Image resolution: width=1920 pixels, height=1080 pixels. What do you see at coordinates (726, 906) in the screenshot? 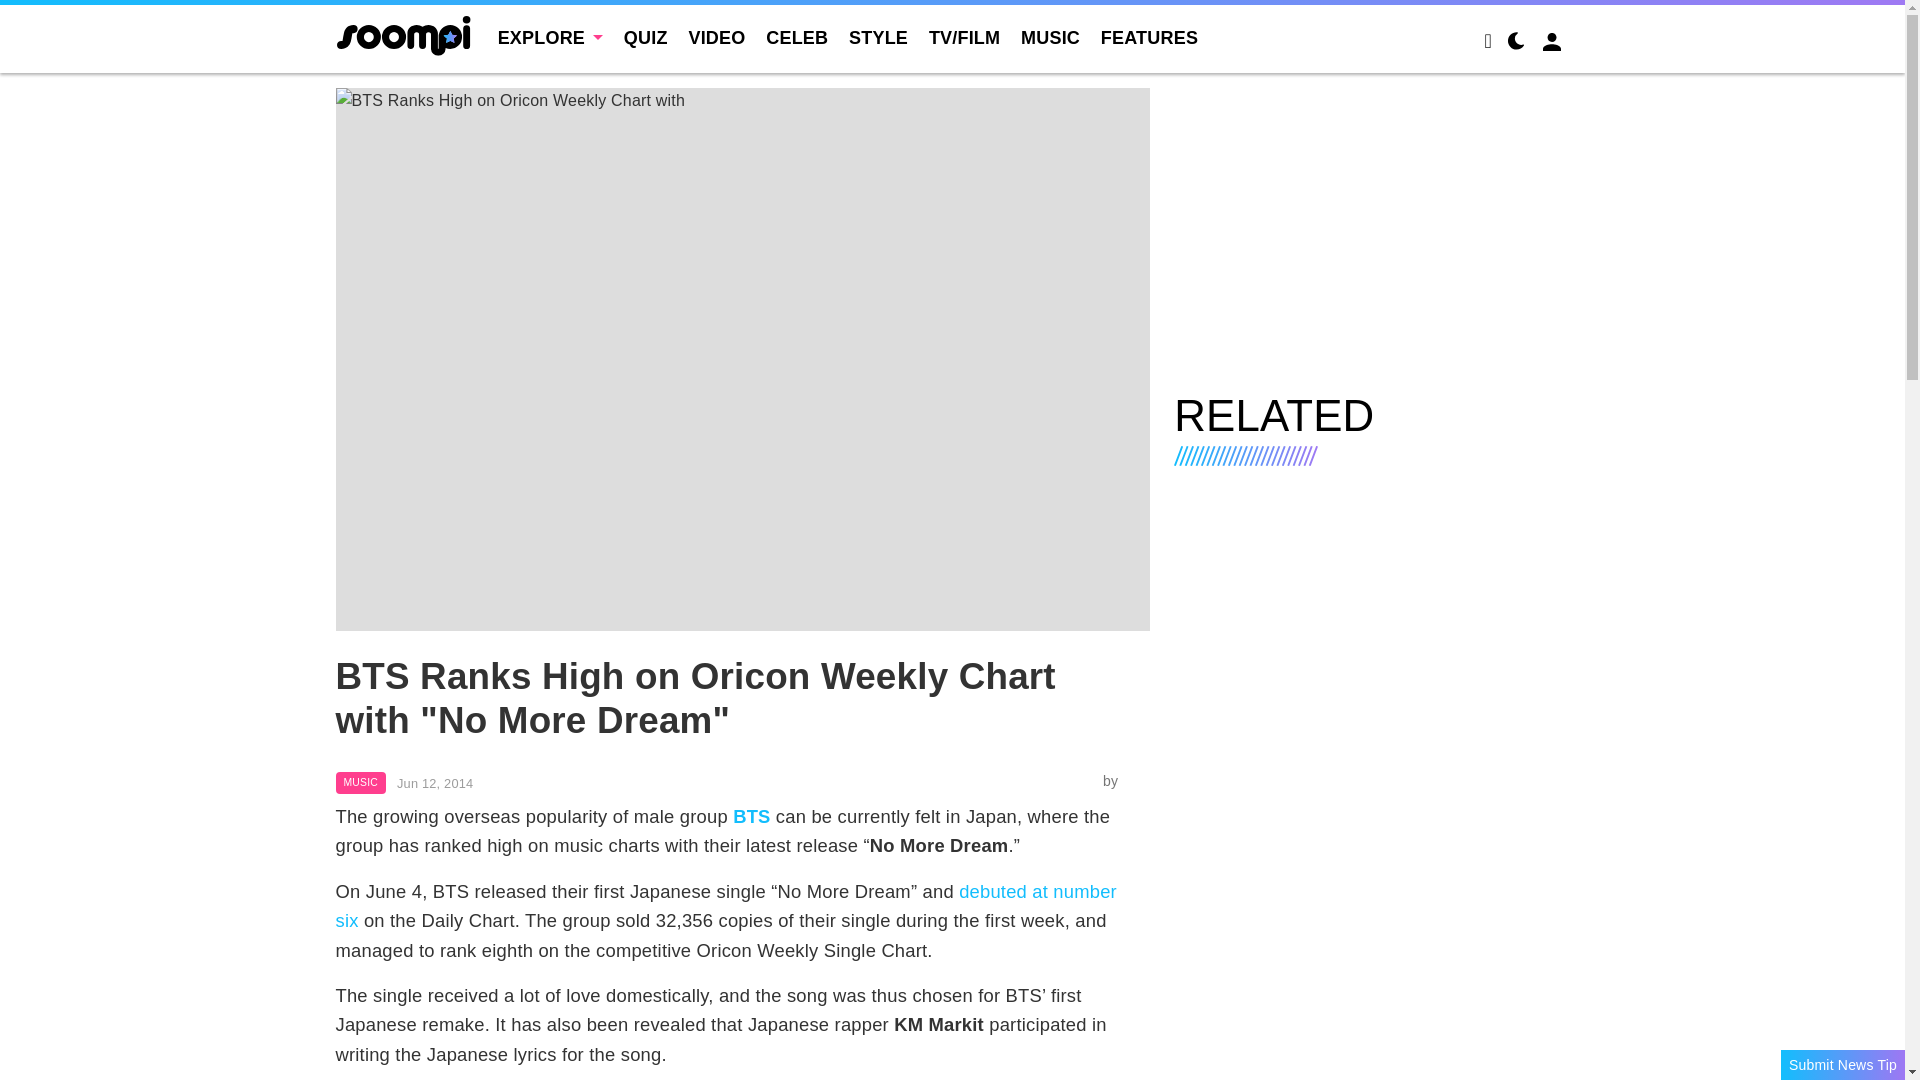
I see `debuted at number six` at bounding box center [726, 906].